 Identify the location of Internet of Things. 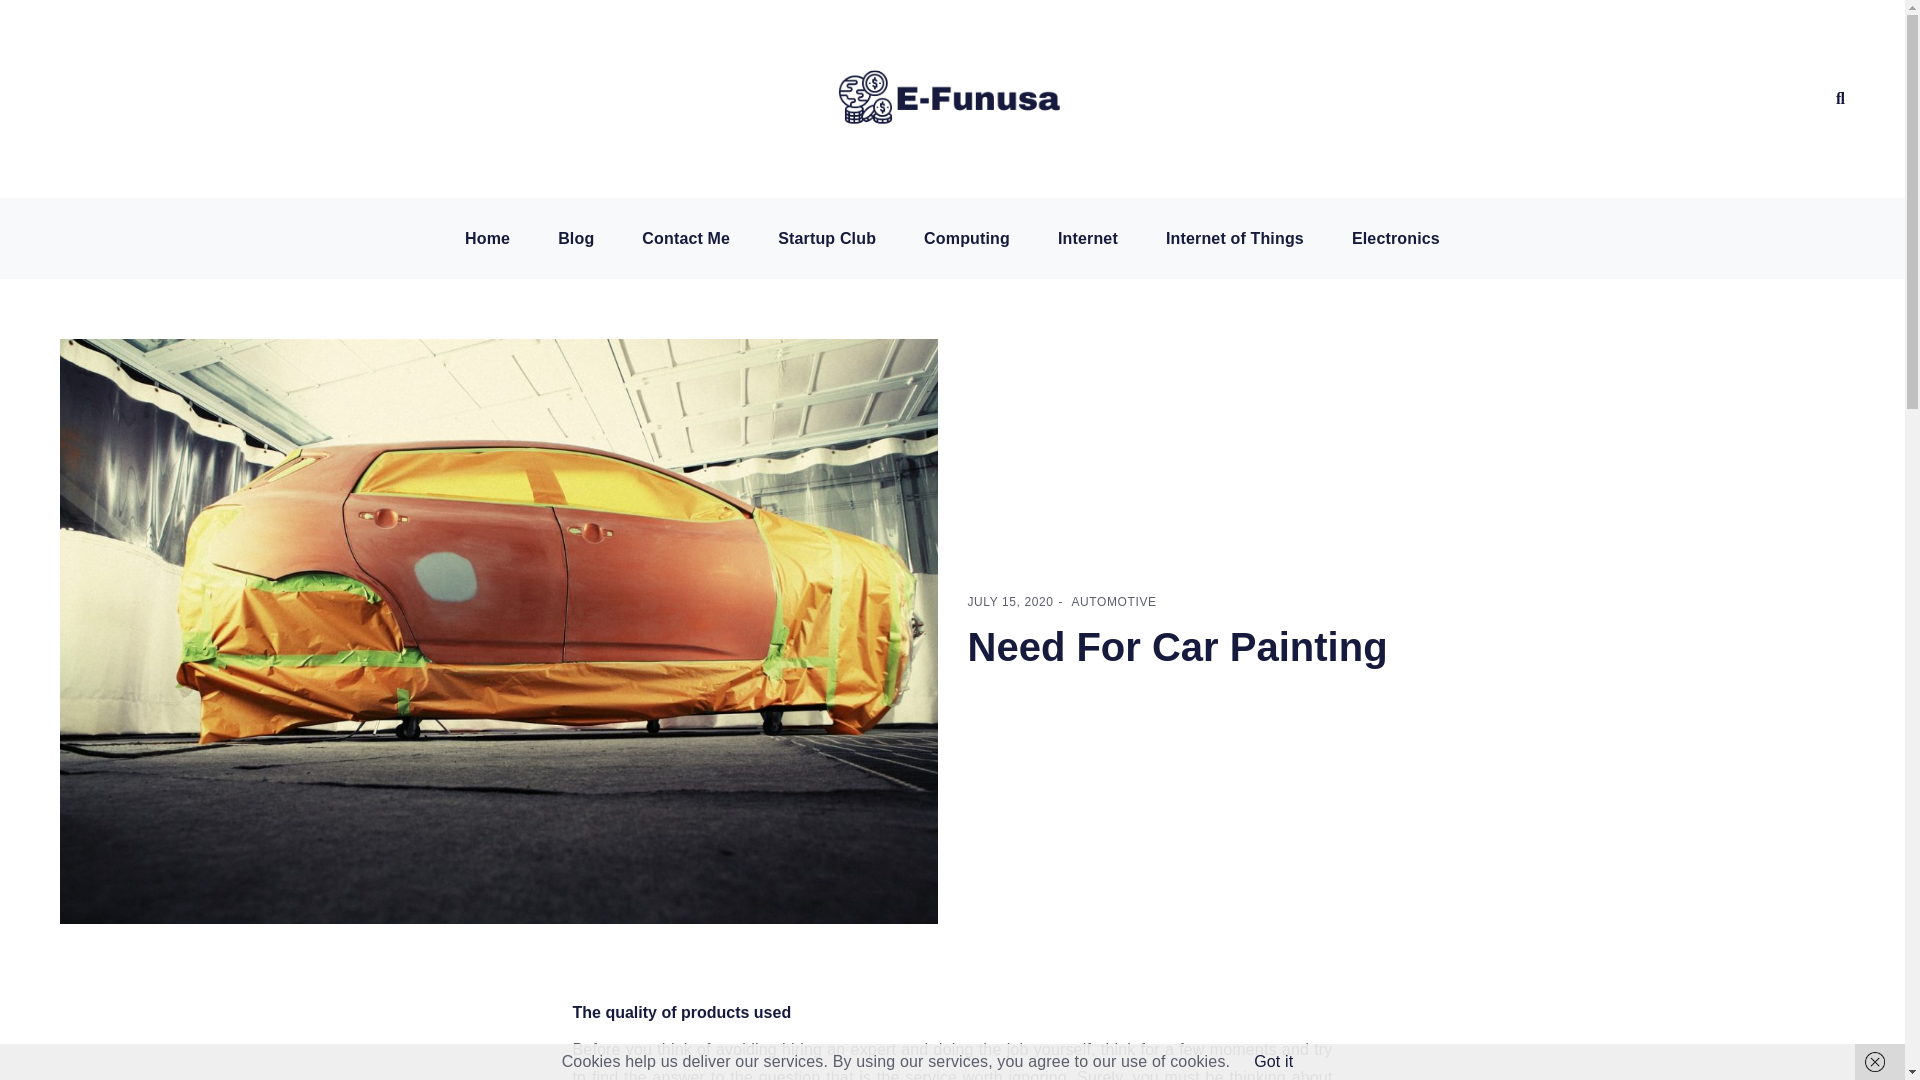
(1234, 239).